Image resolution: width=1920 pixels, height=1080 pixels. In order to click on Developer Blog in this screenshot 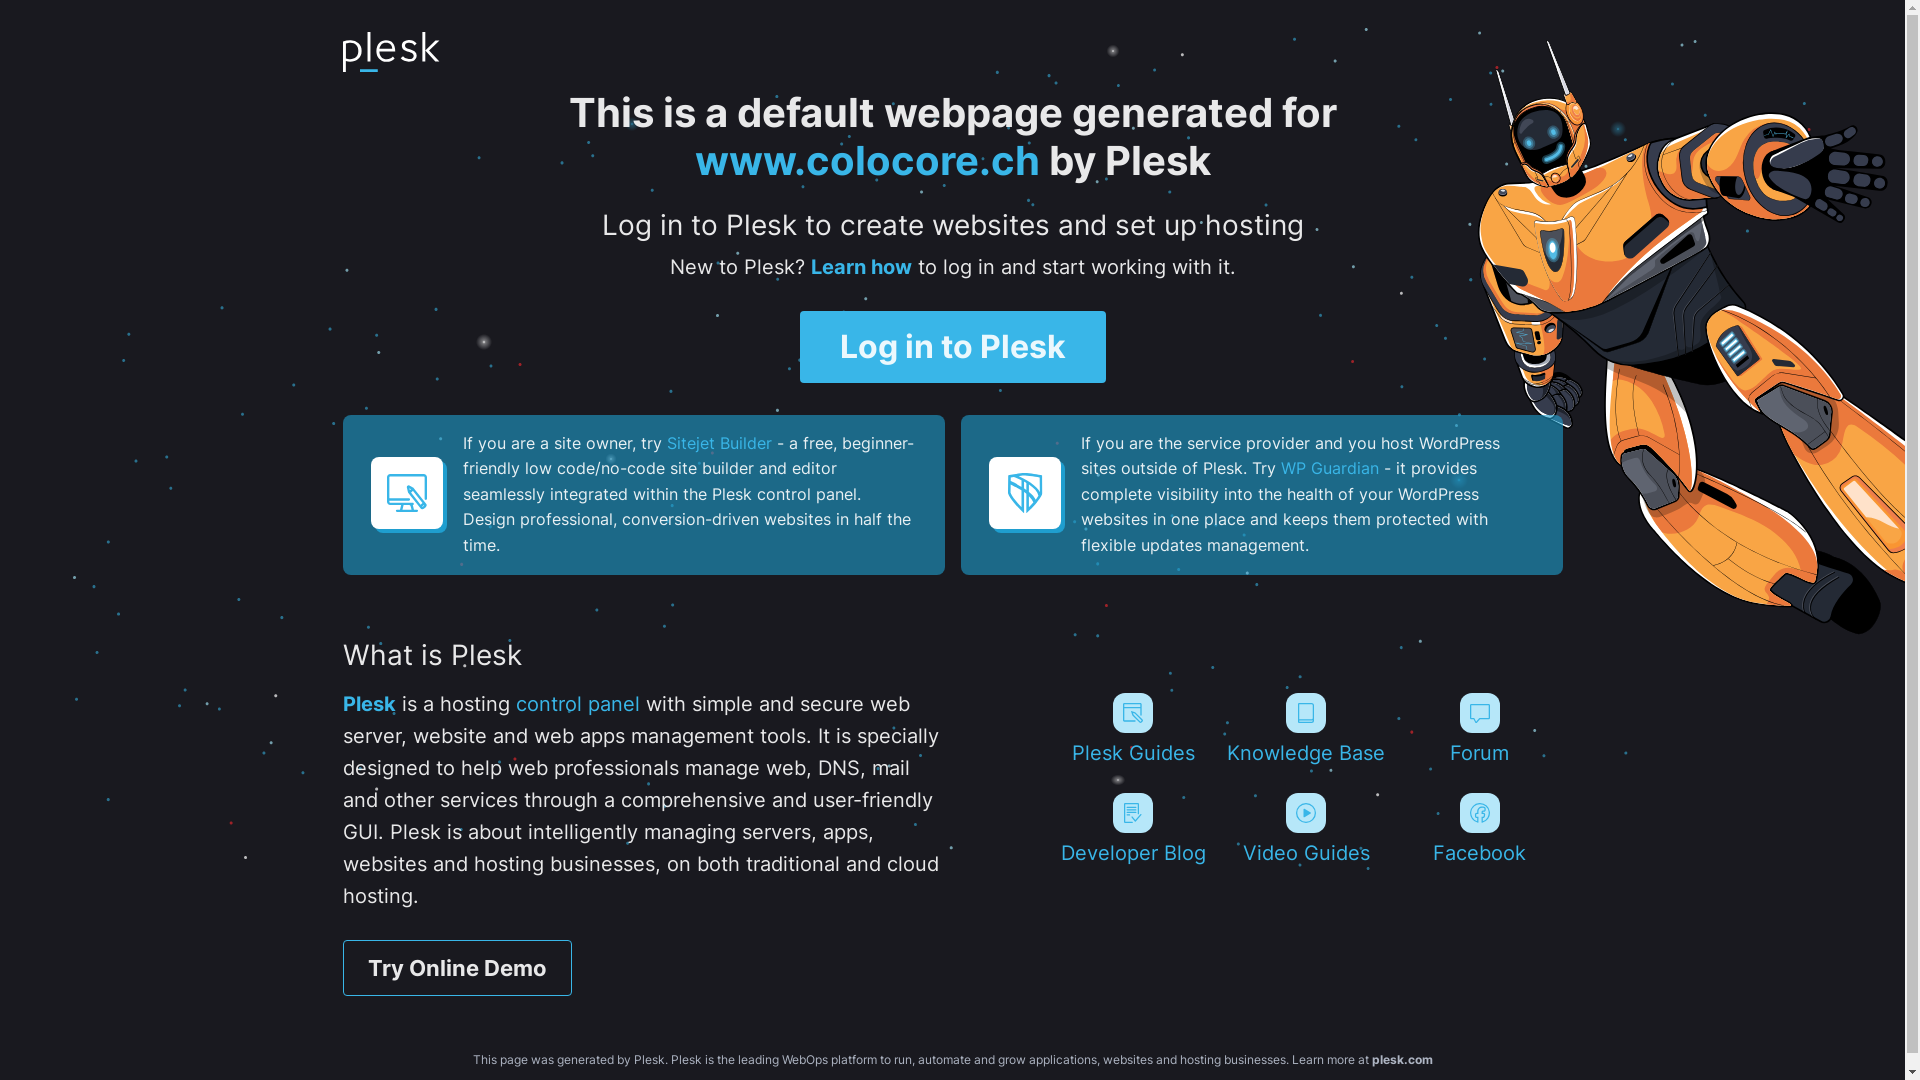, I will do `click(1132, 829)`.